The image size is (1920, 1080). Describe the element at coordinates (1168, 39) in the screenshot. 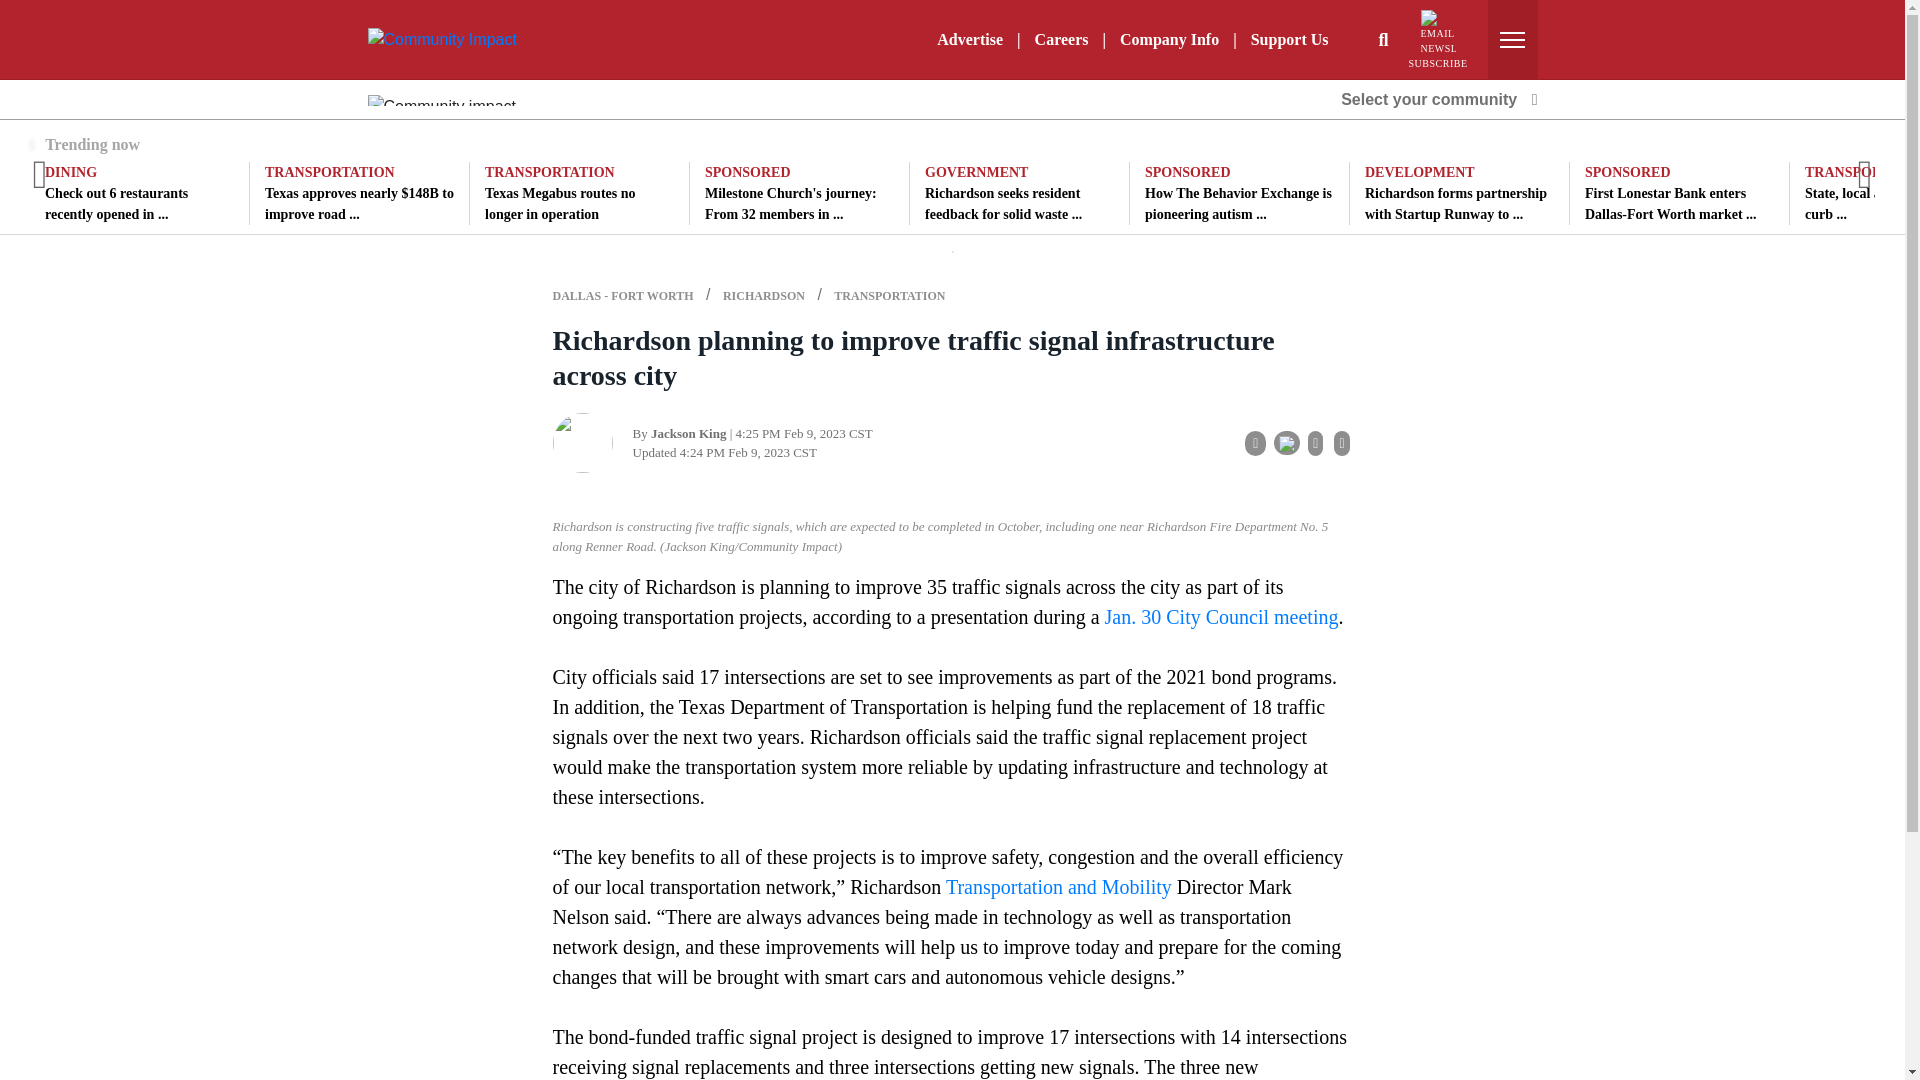

I see `Company Info` at that location.